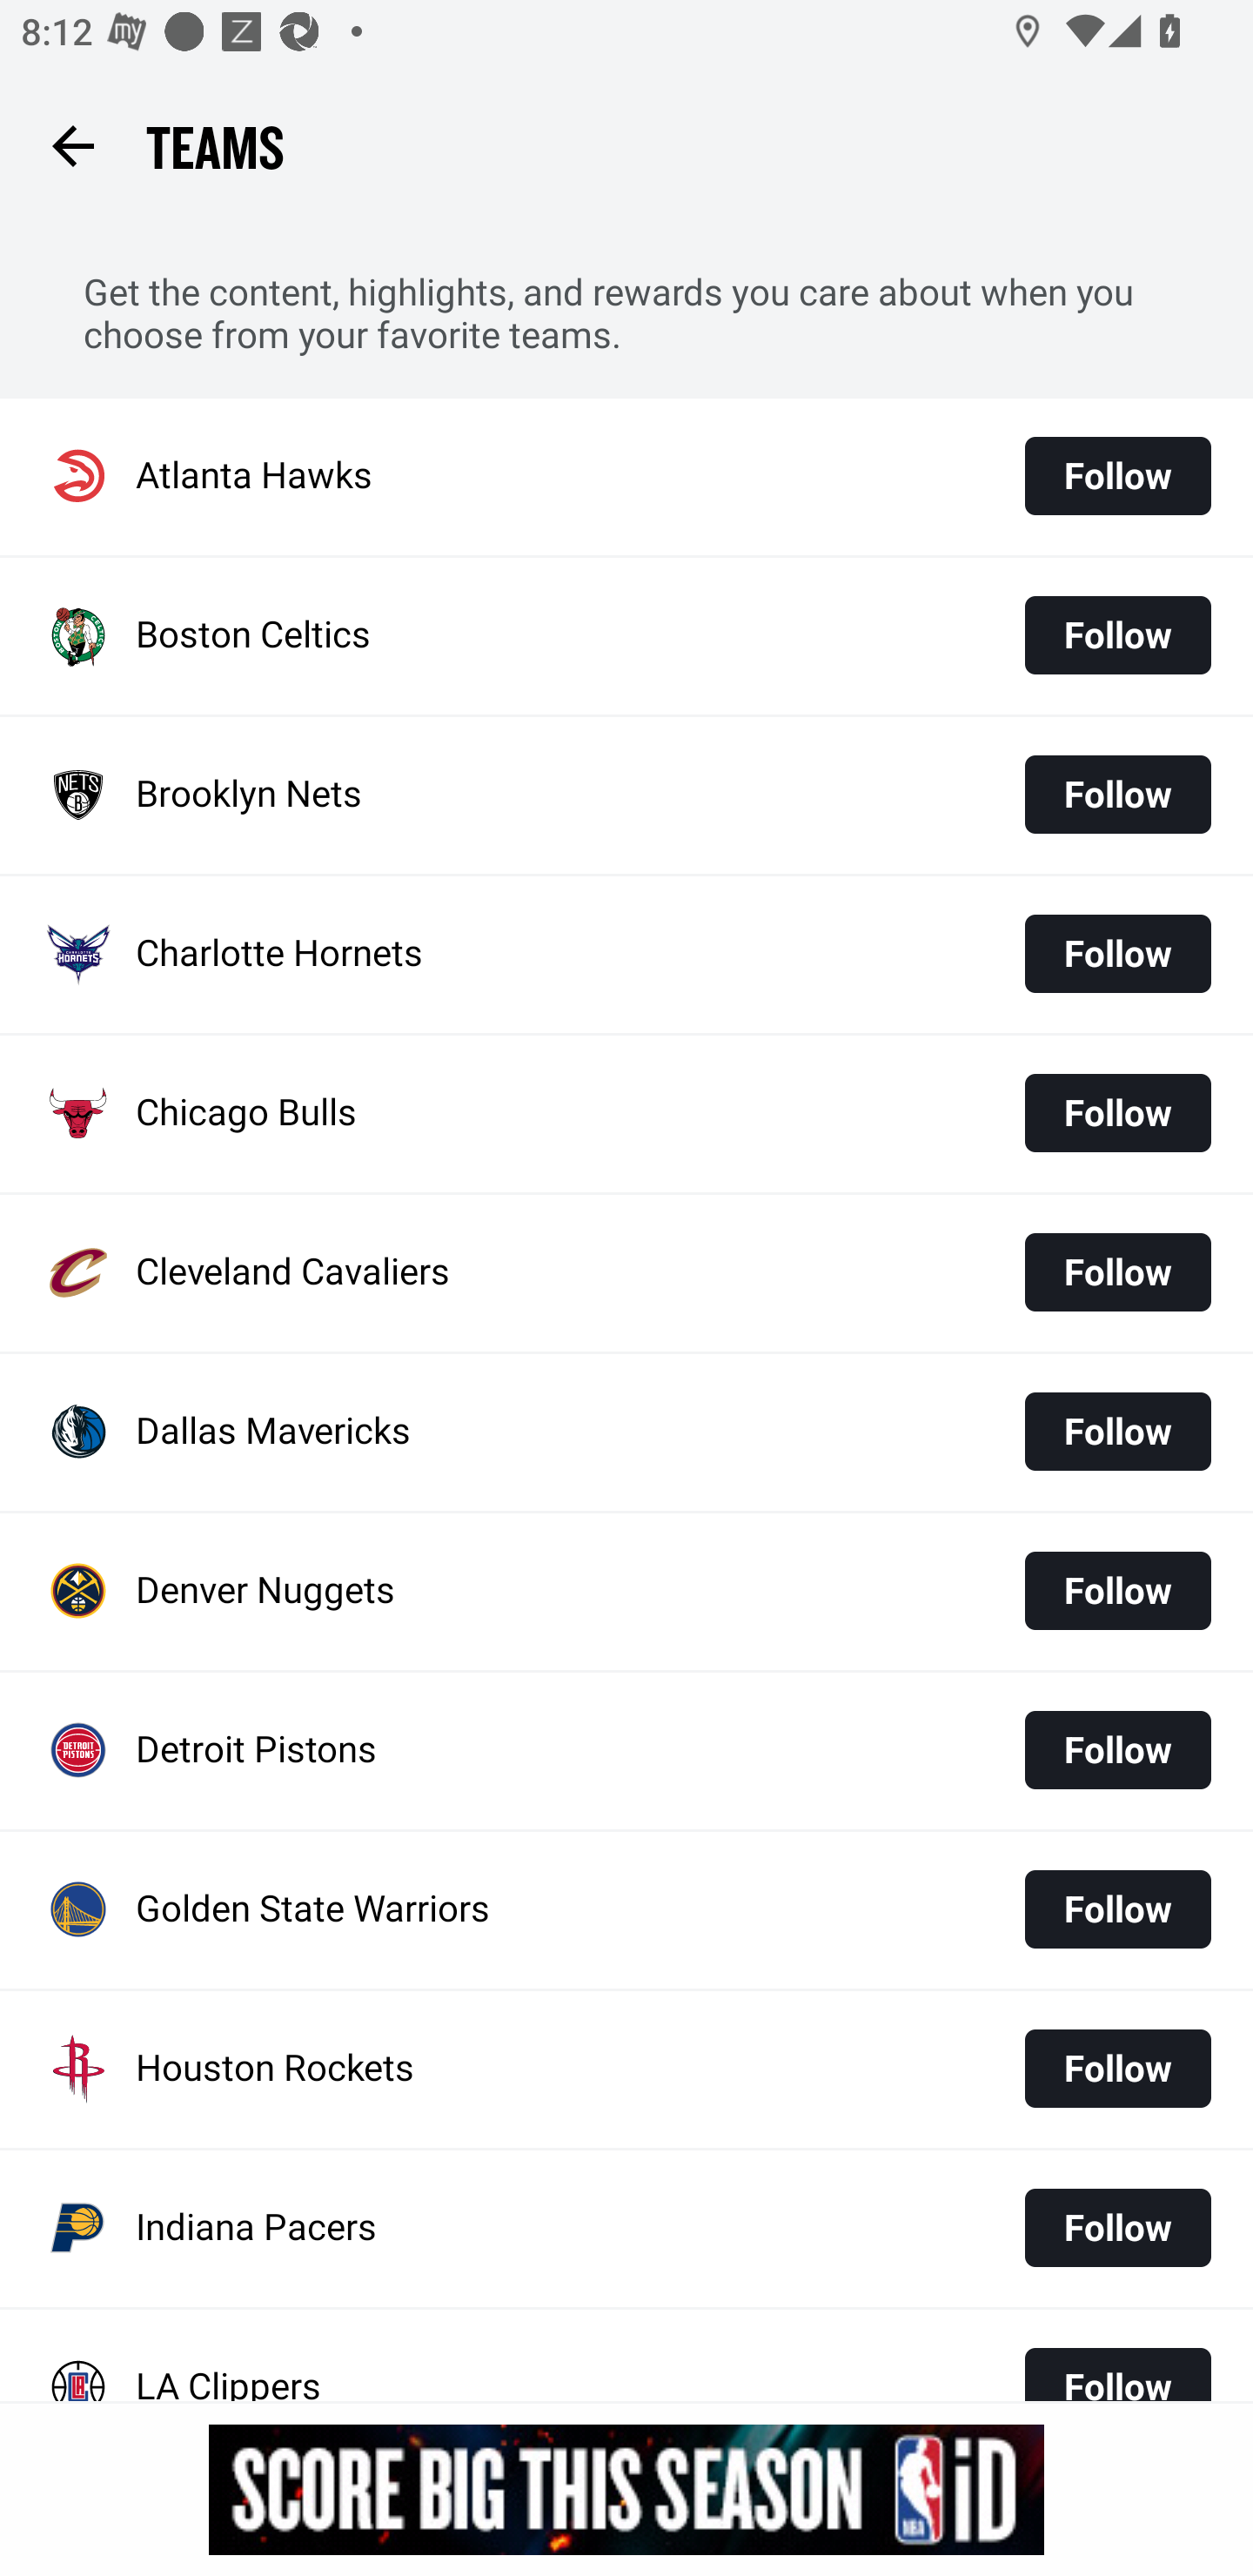 Image resolution: width=1253 pixels, height=2576 pixels. I want to click on Follow, so click(1117, 2068).